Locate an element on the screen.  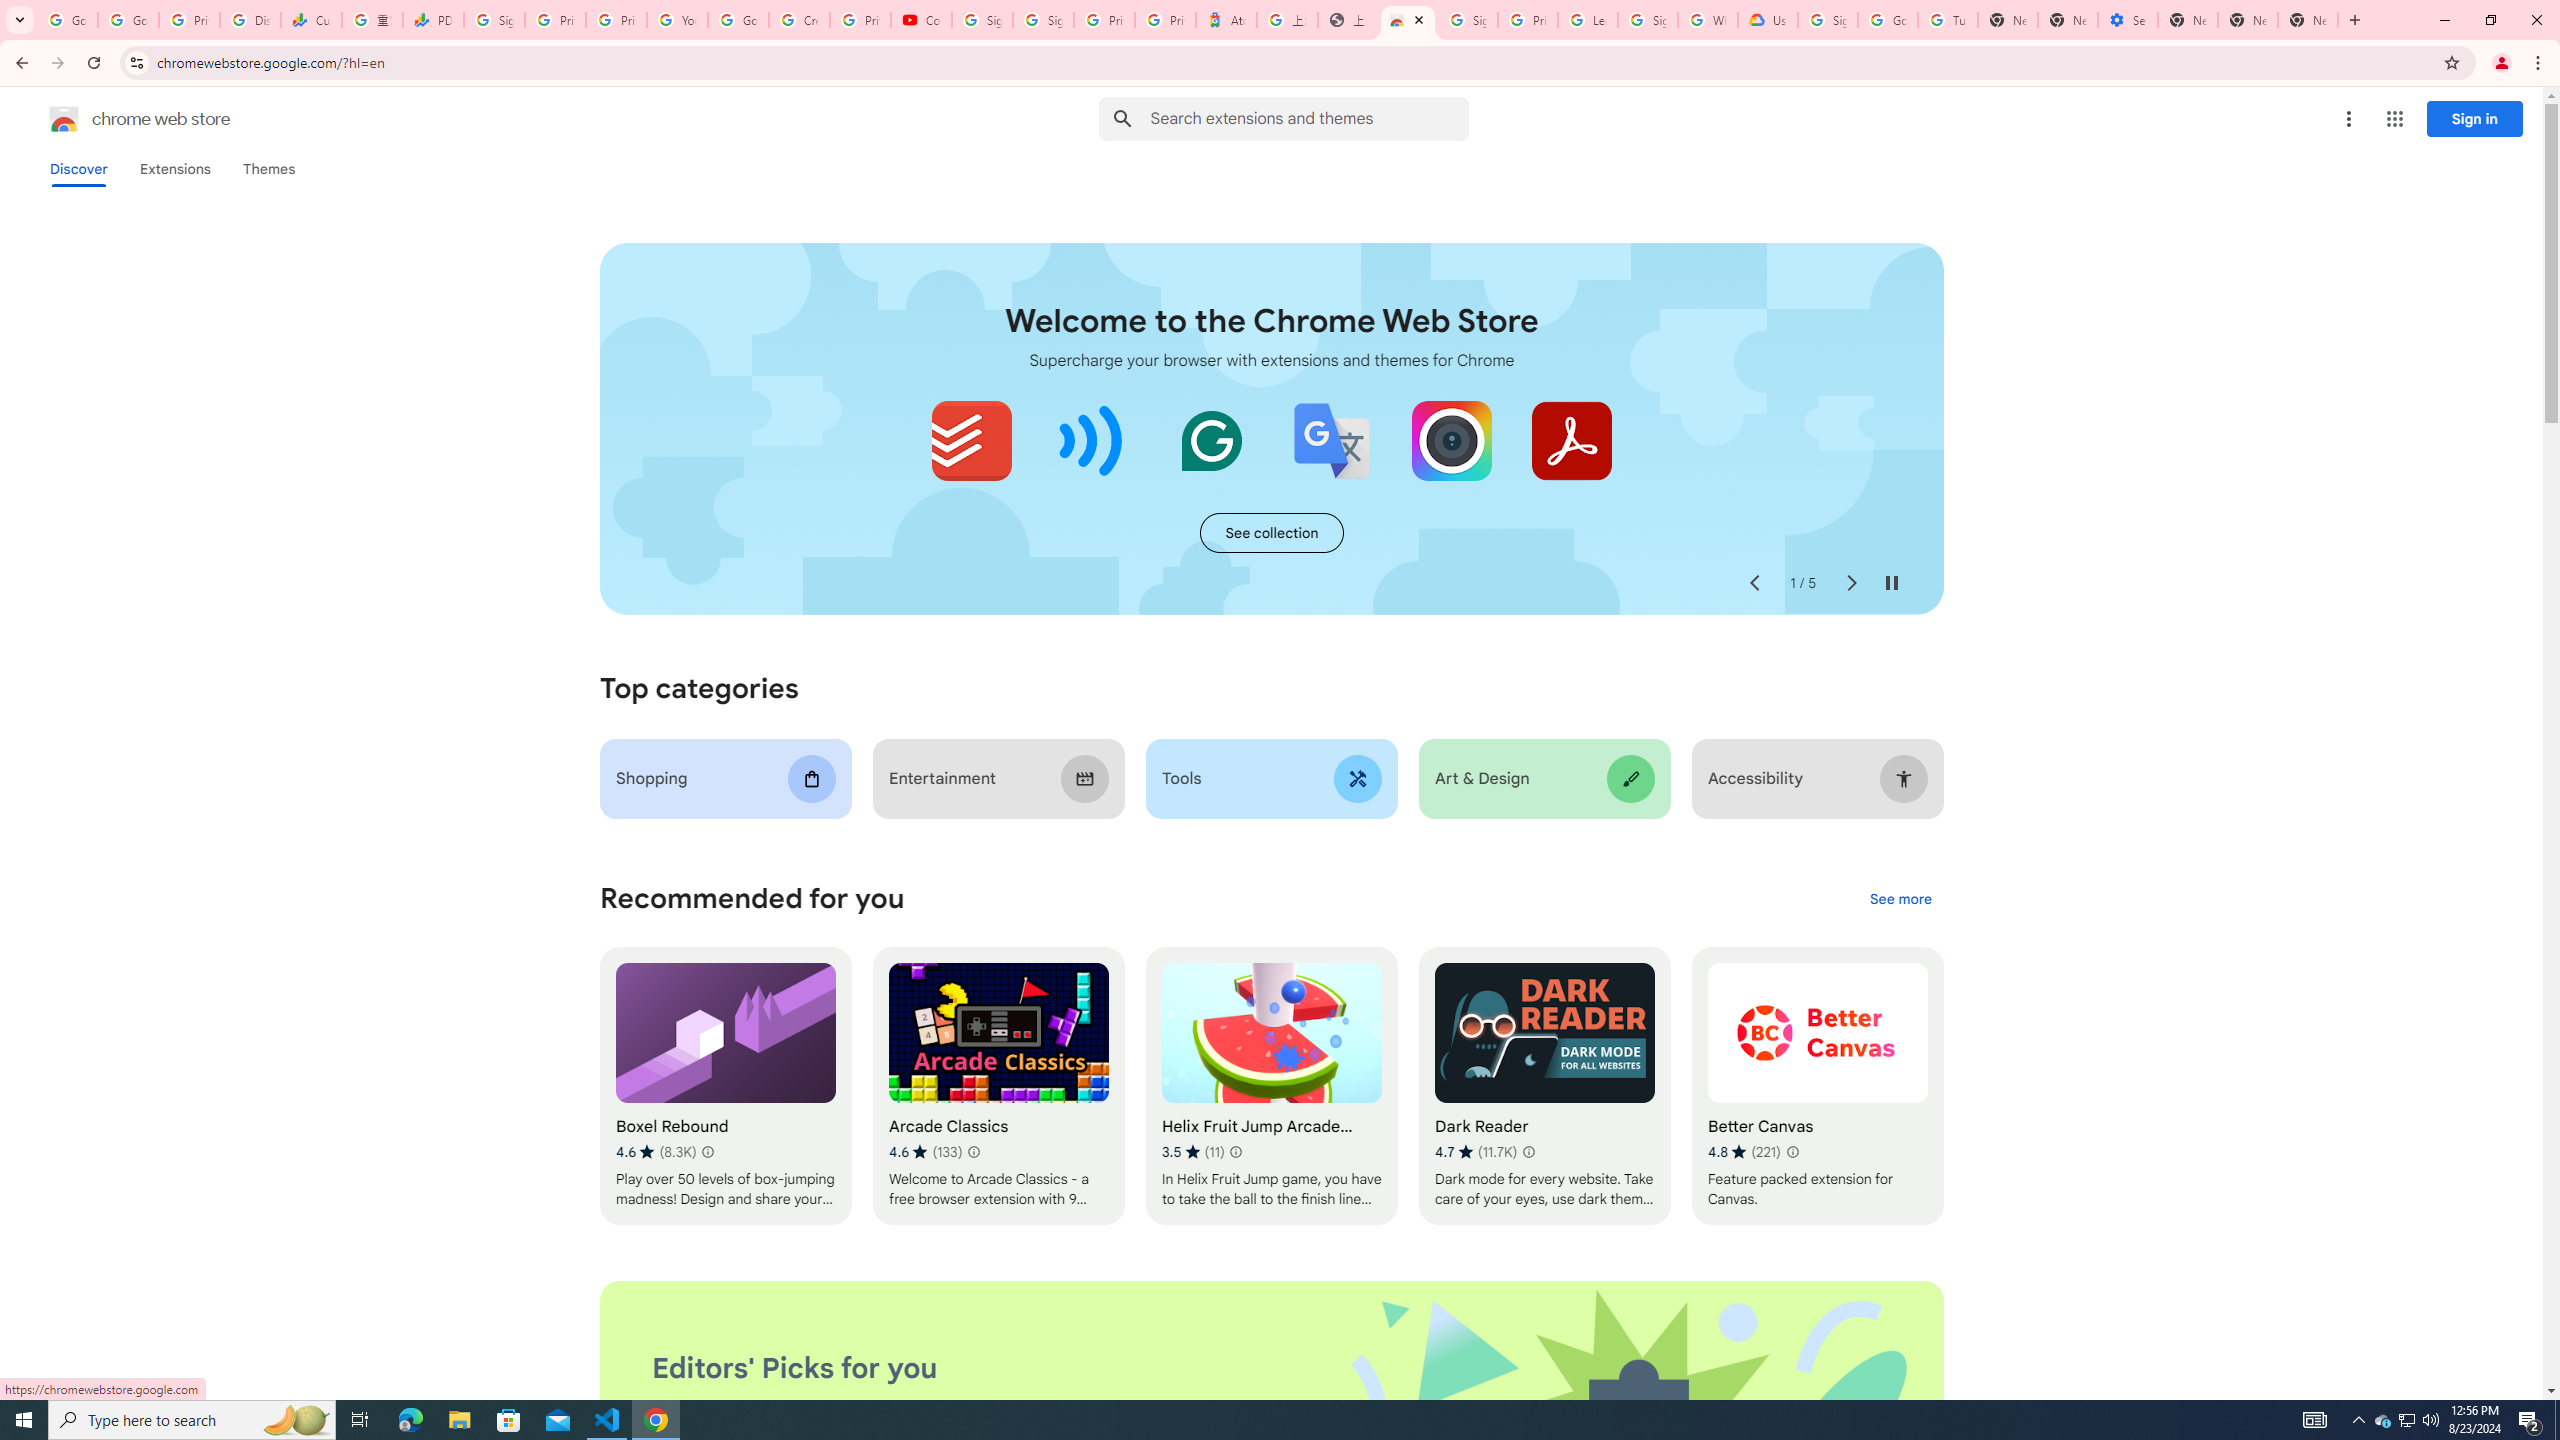
Helix Fruit Jump Arcade Game is located at coordinates (1270, 1086).